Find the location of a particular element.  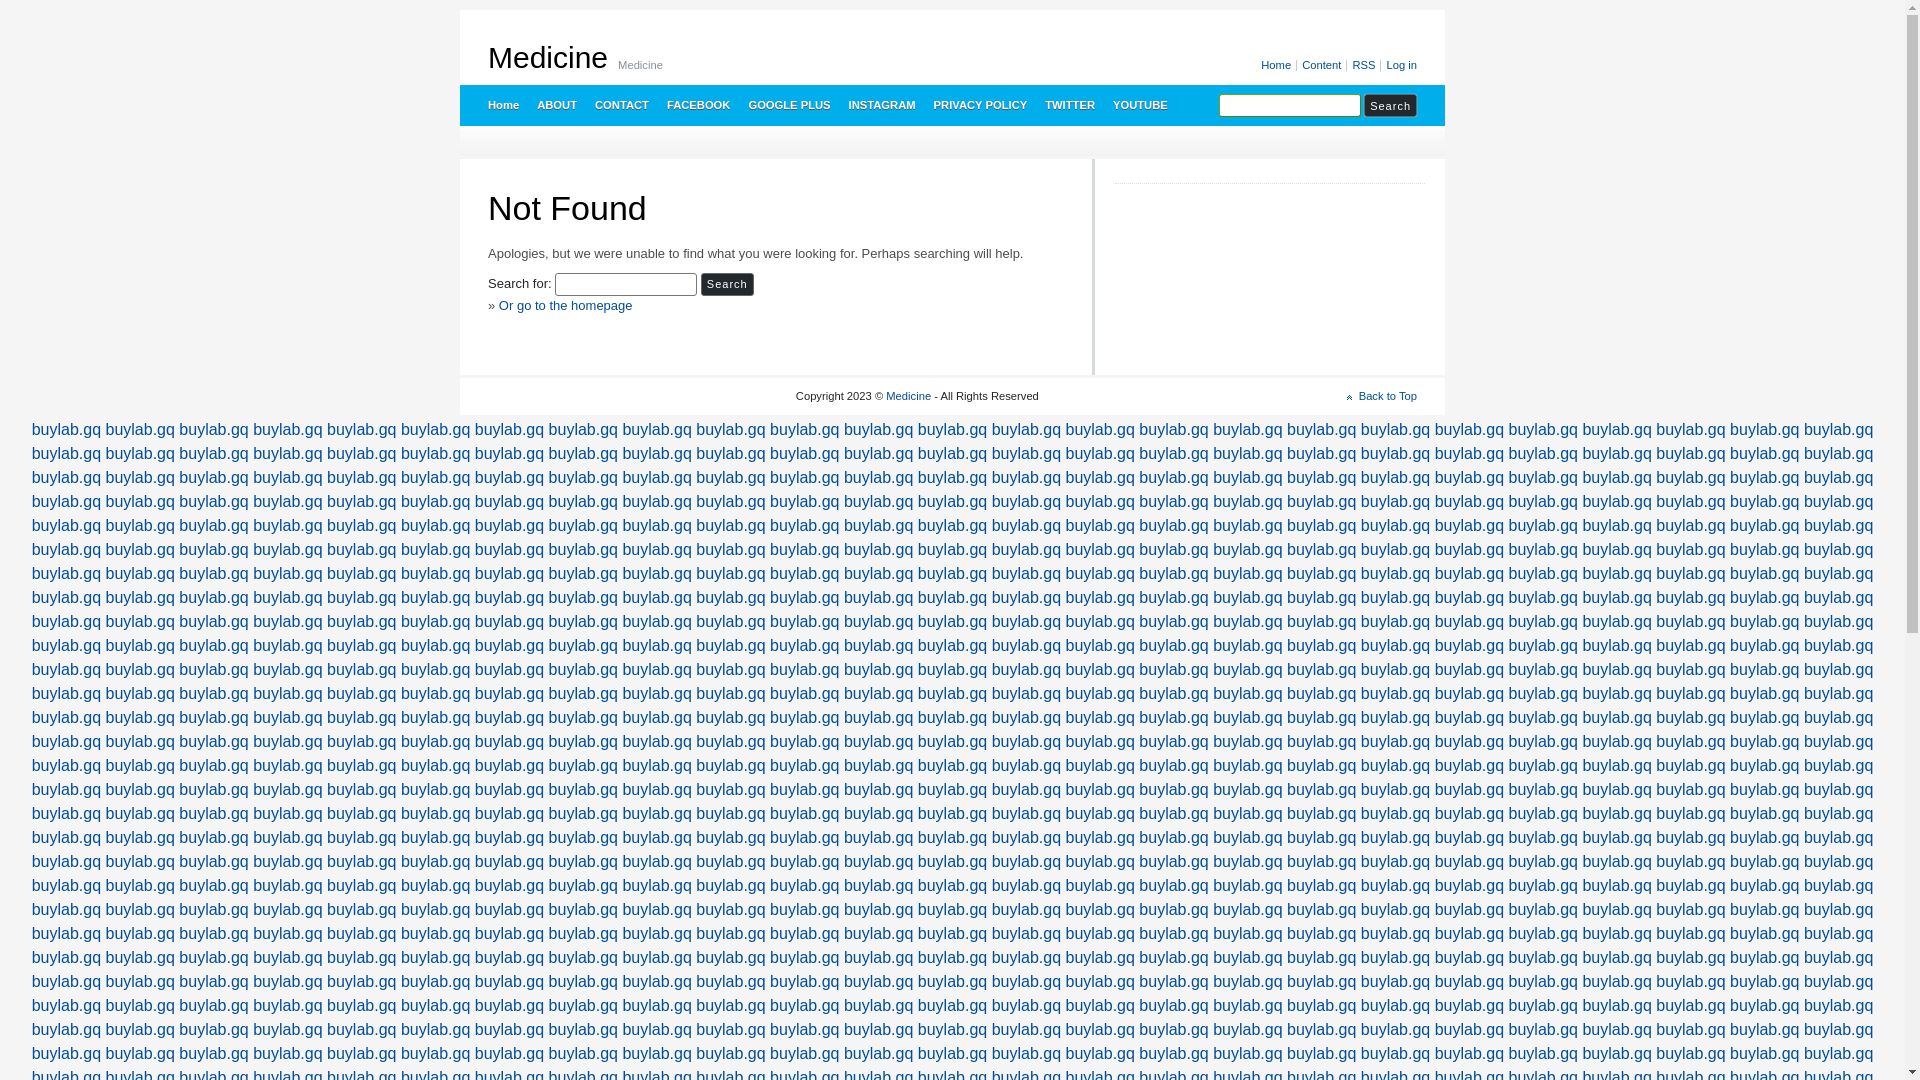

buylab.gq is located at coordinates (952, 742).